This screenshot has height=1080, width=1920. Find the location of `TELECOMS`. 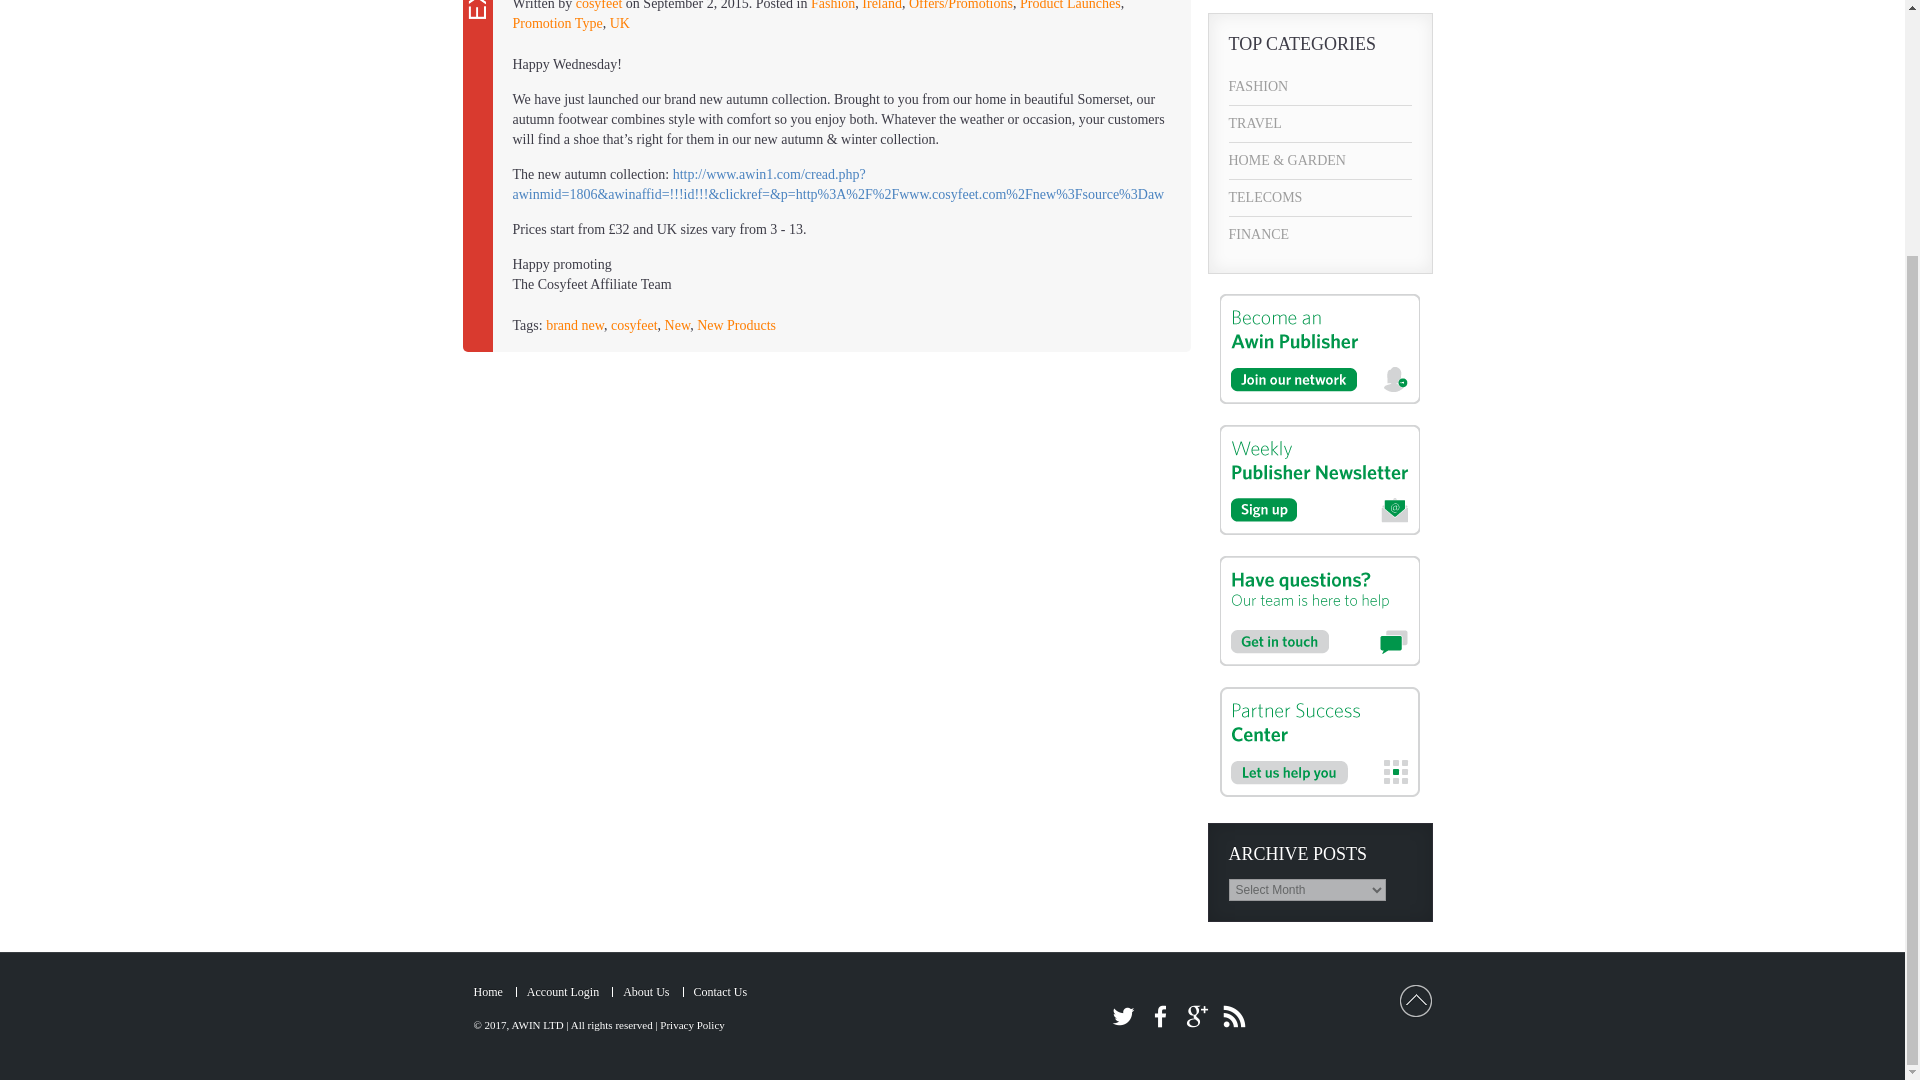

TELECOMS is located at coordinates (1320, 198).